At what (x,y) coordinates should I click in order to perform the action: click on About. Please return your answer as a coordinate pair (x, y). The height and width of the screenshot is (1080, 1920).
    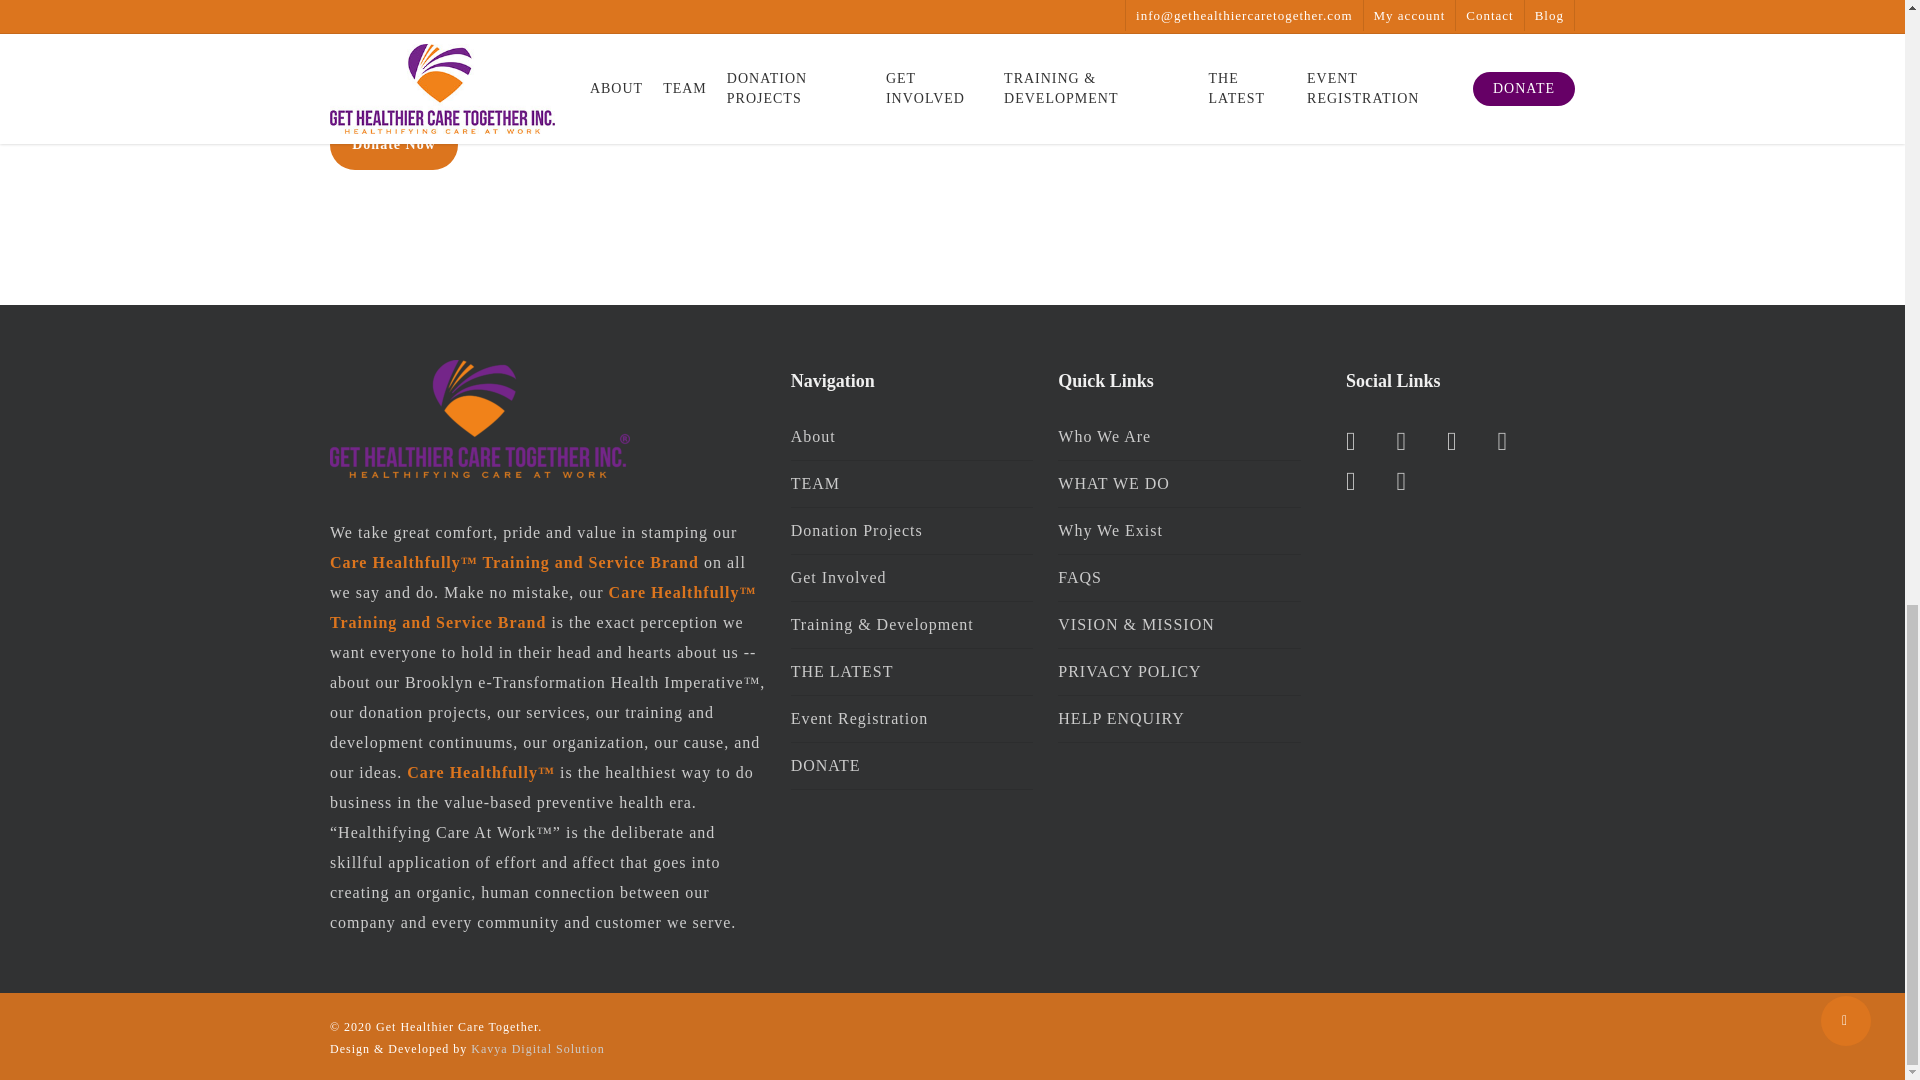
    Looking at the image, I should click on (912, 441).